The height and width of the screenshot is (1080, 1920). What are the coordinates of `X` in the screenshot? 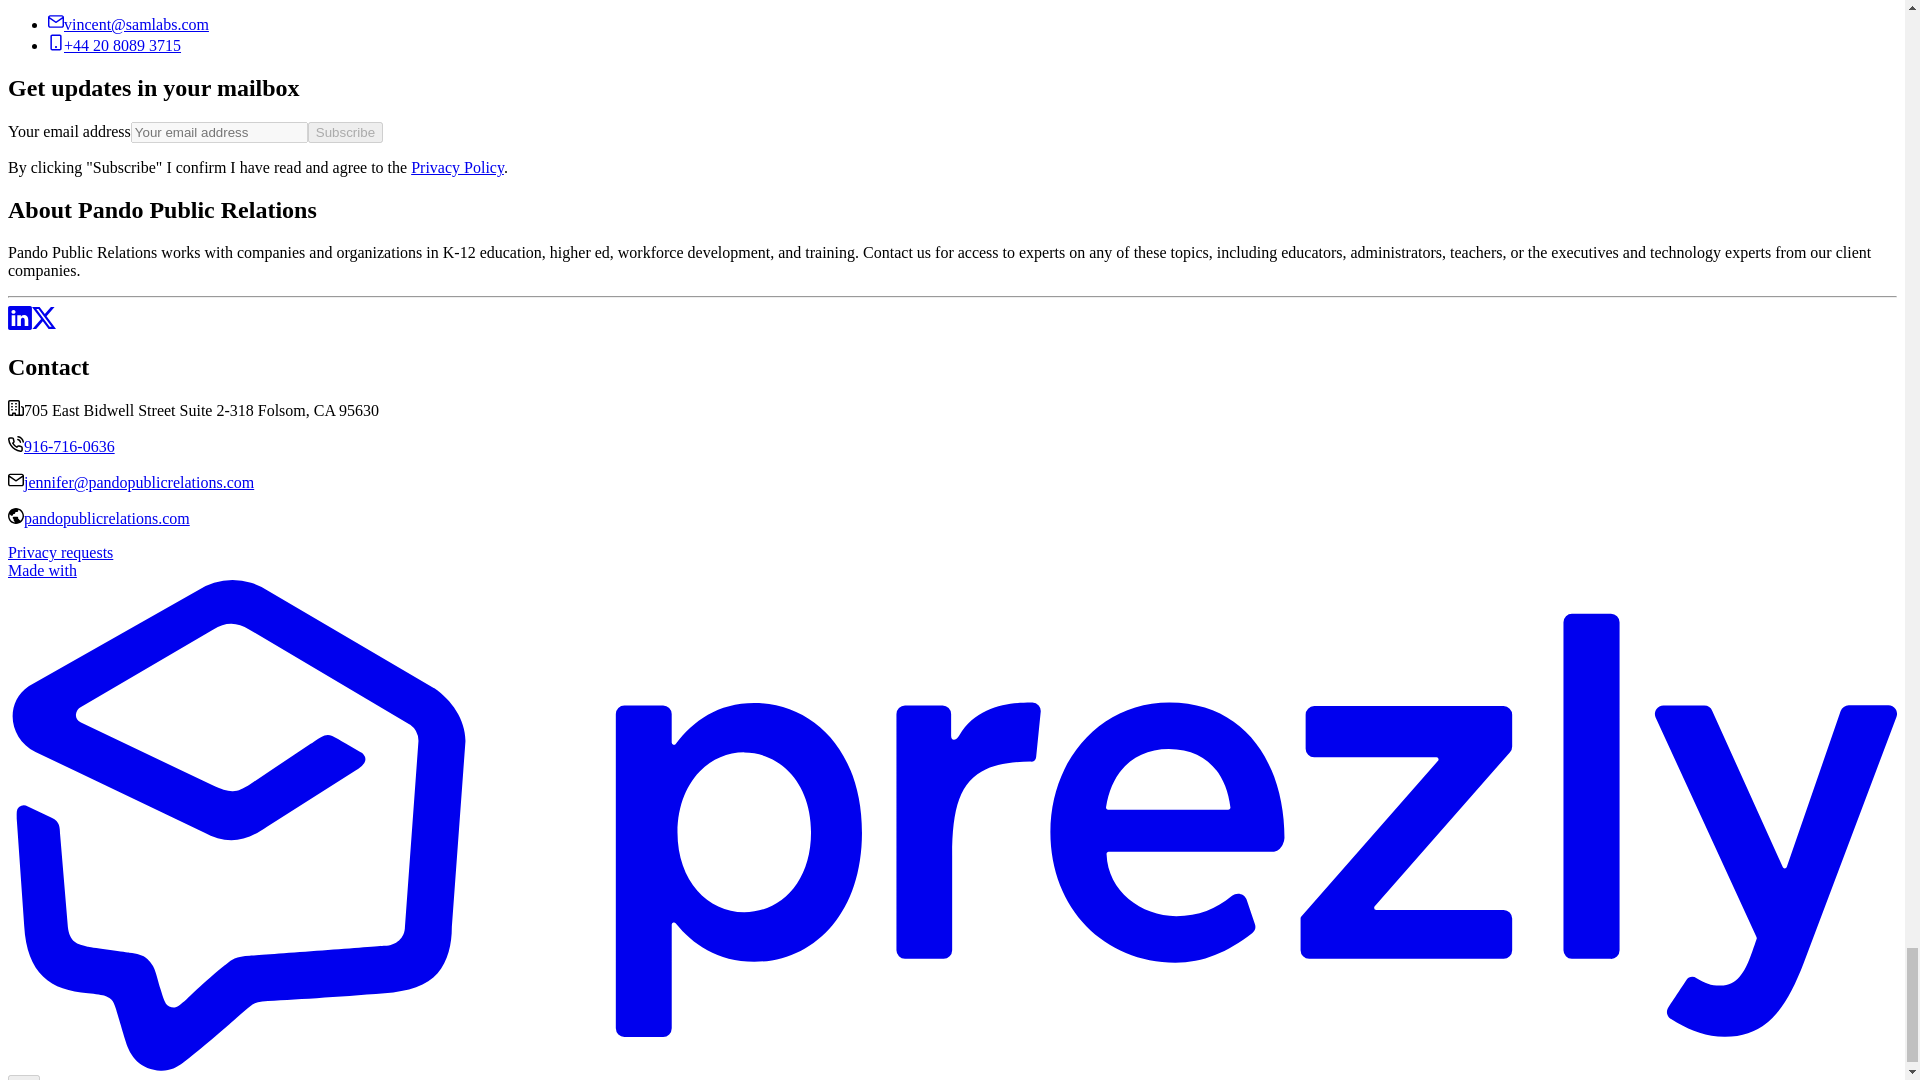 It's located at (44, 324).